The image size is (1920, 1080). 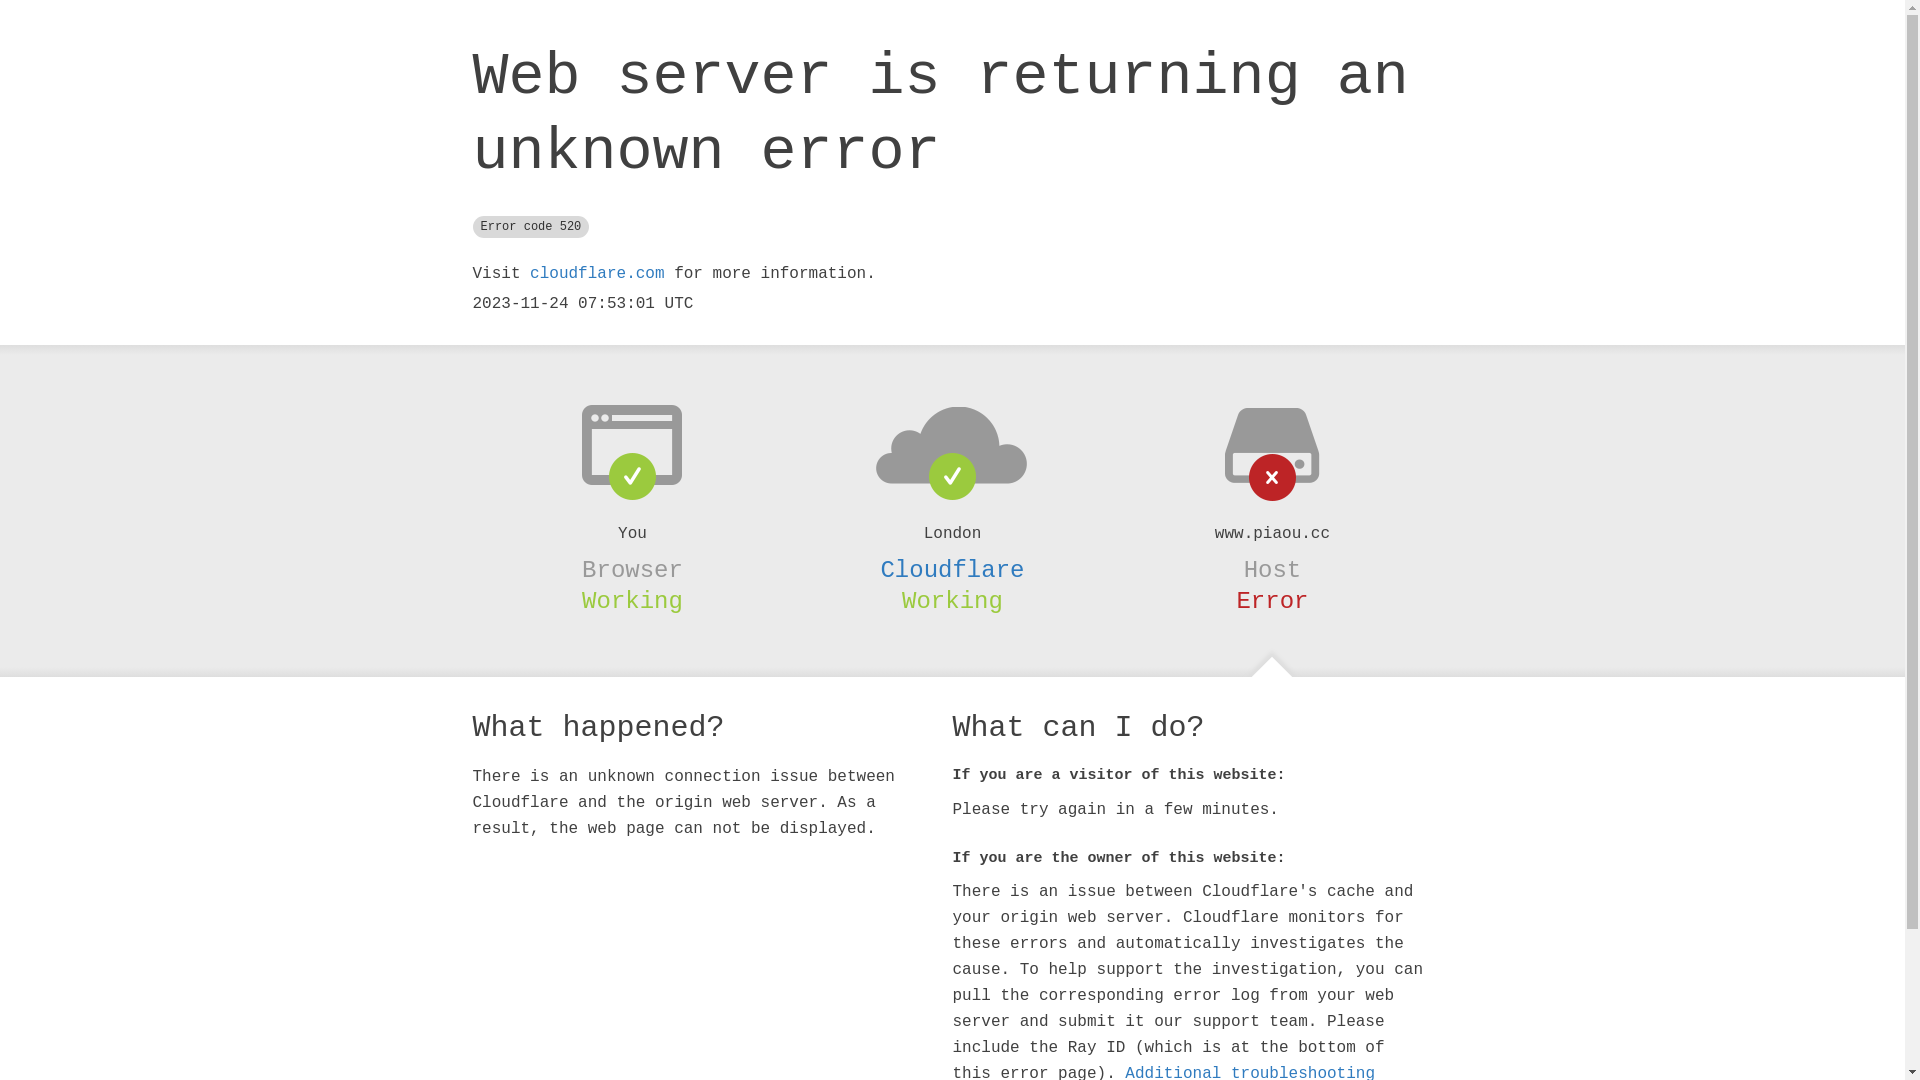 I want to click on cloudflare.com, so click(x=597, y=274).